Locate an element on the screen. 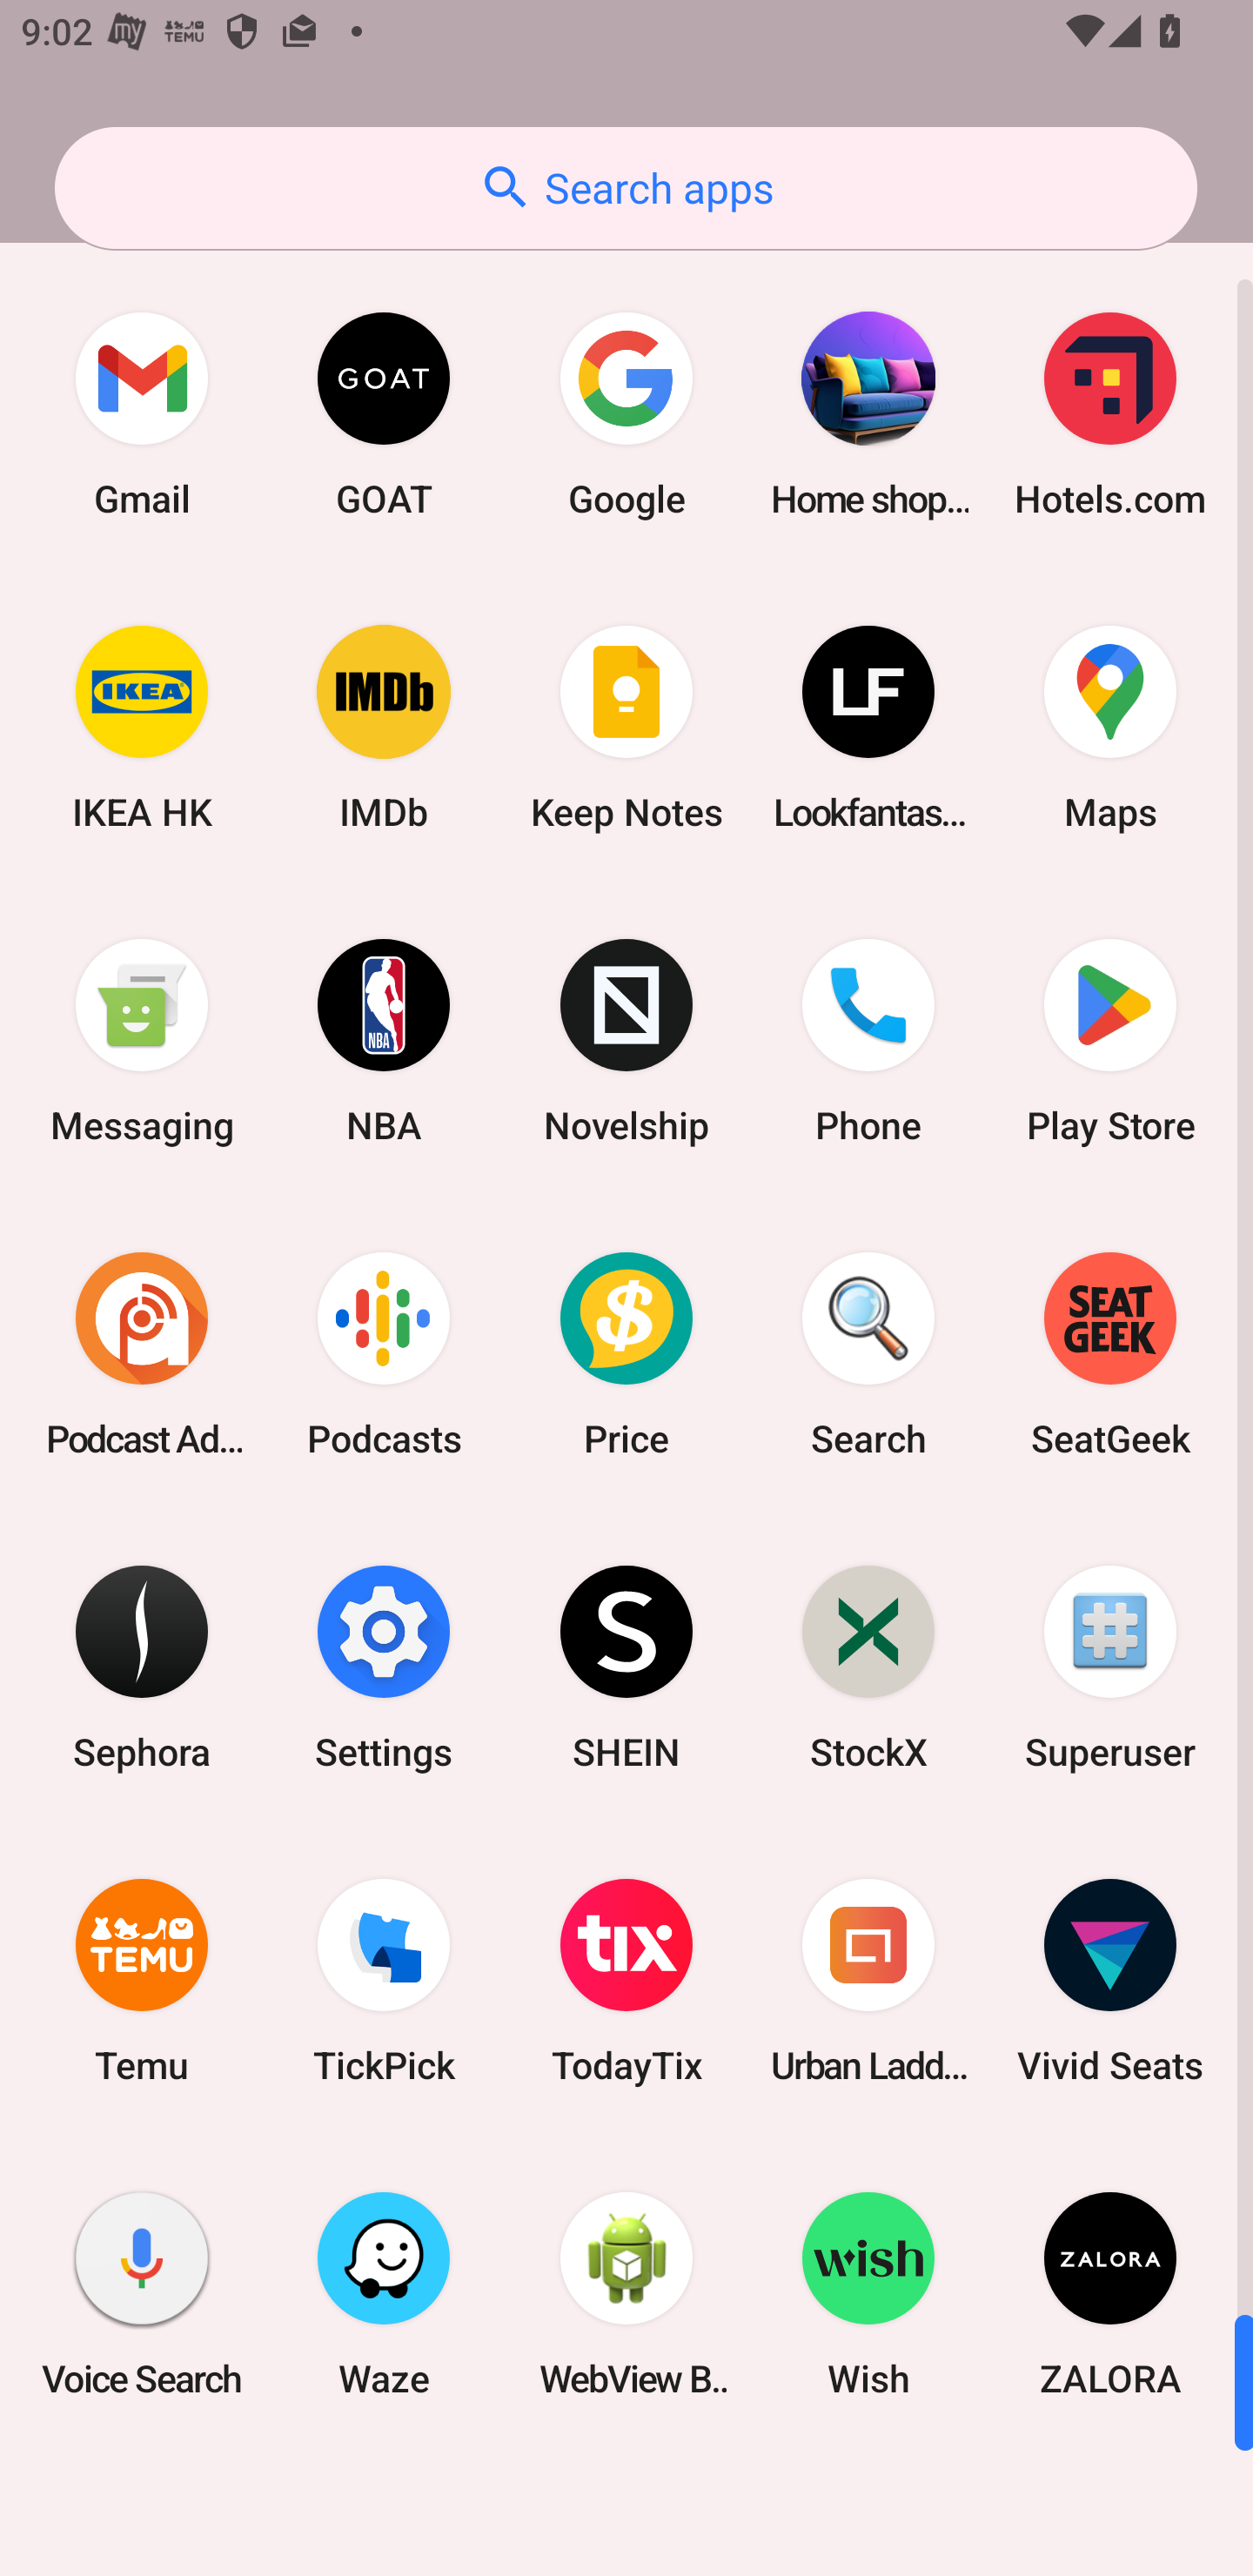 The image size is (1253, 2576). SeatGeek is located at coordinates (1110, 1353).